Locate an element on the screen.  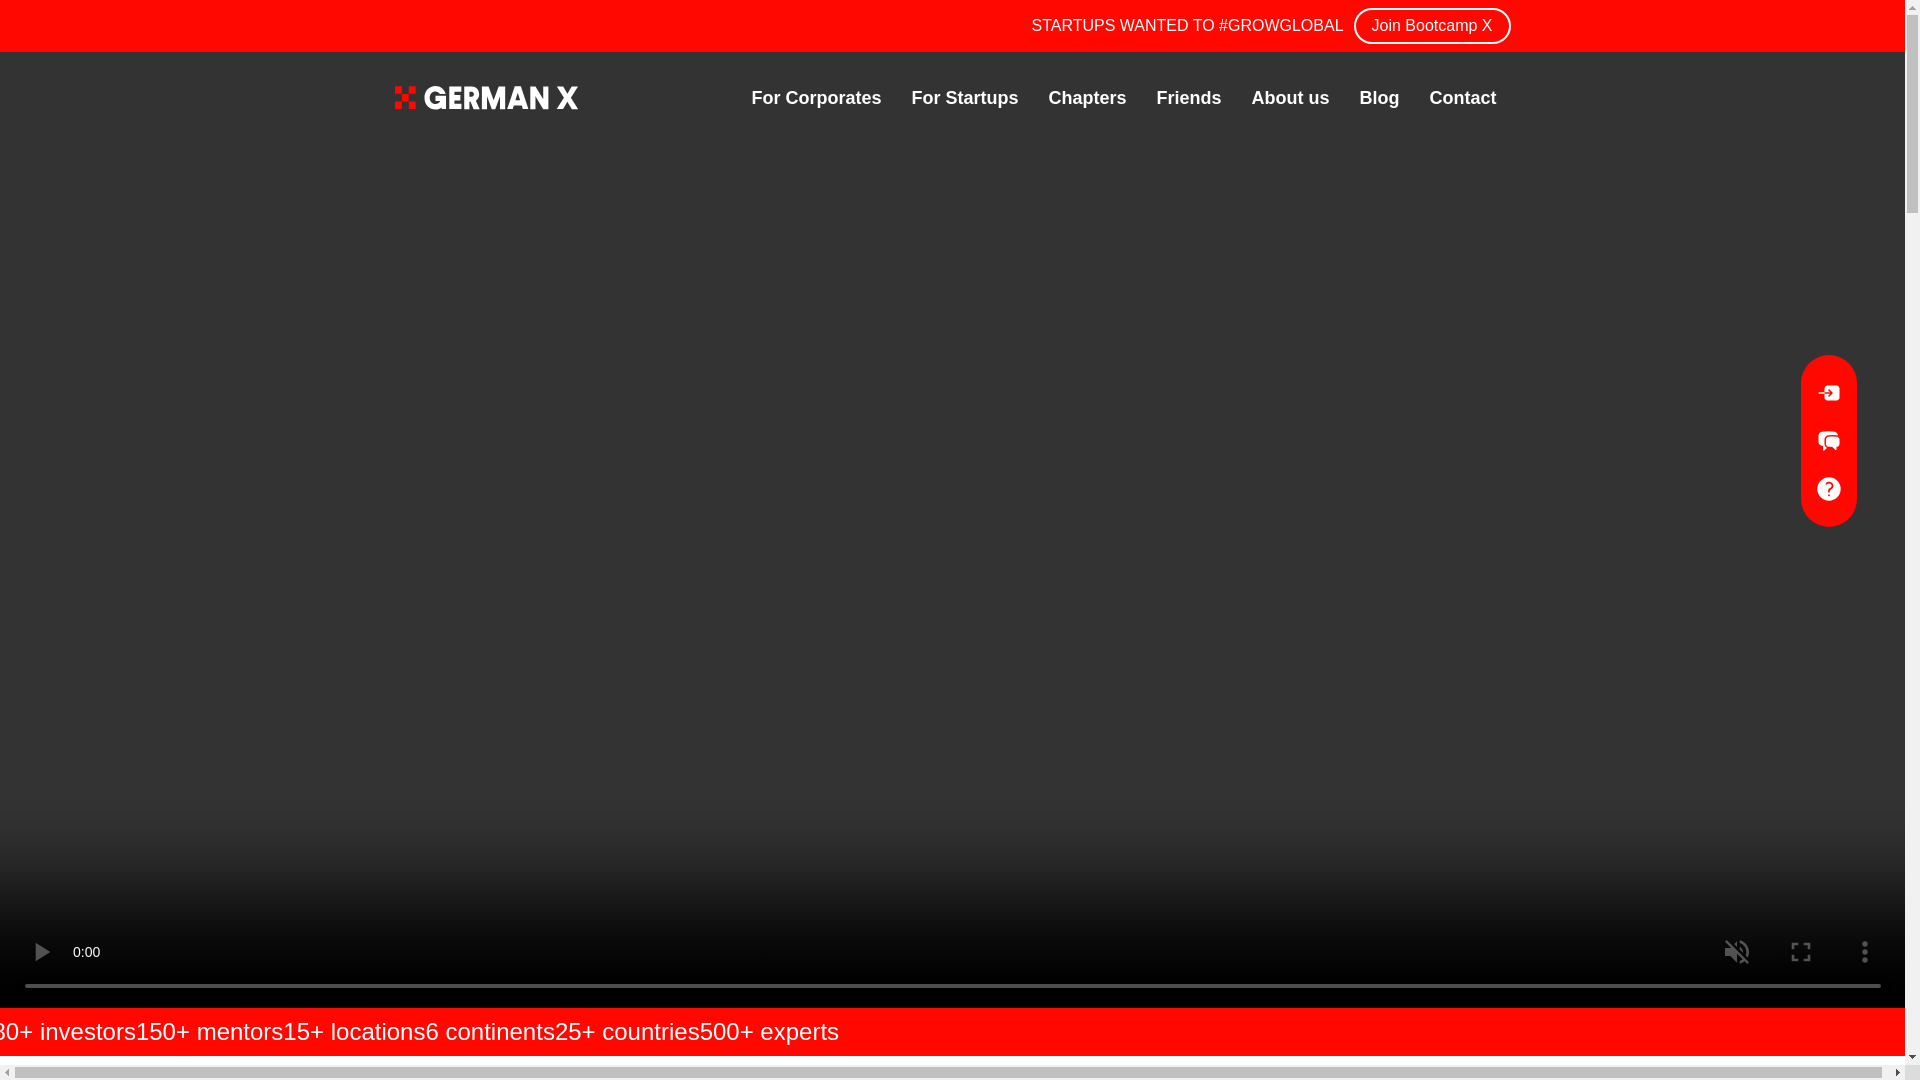
For Corporates is located at coordinates (816, 97).